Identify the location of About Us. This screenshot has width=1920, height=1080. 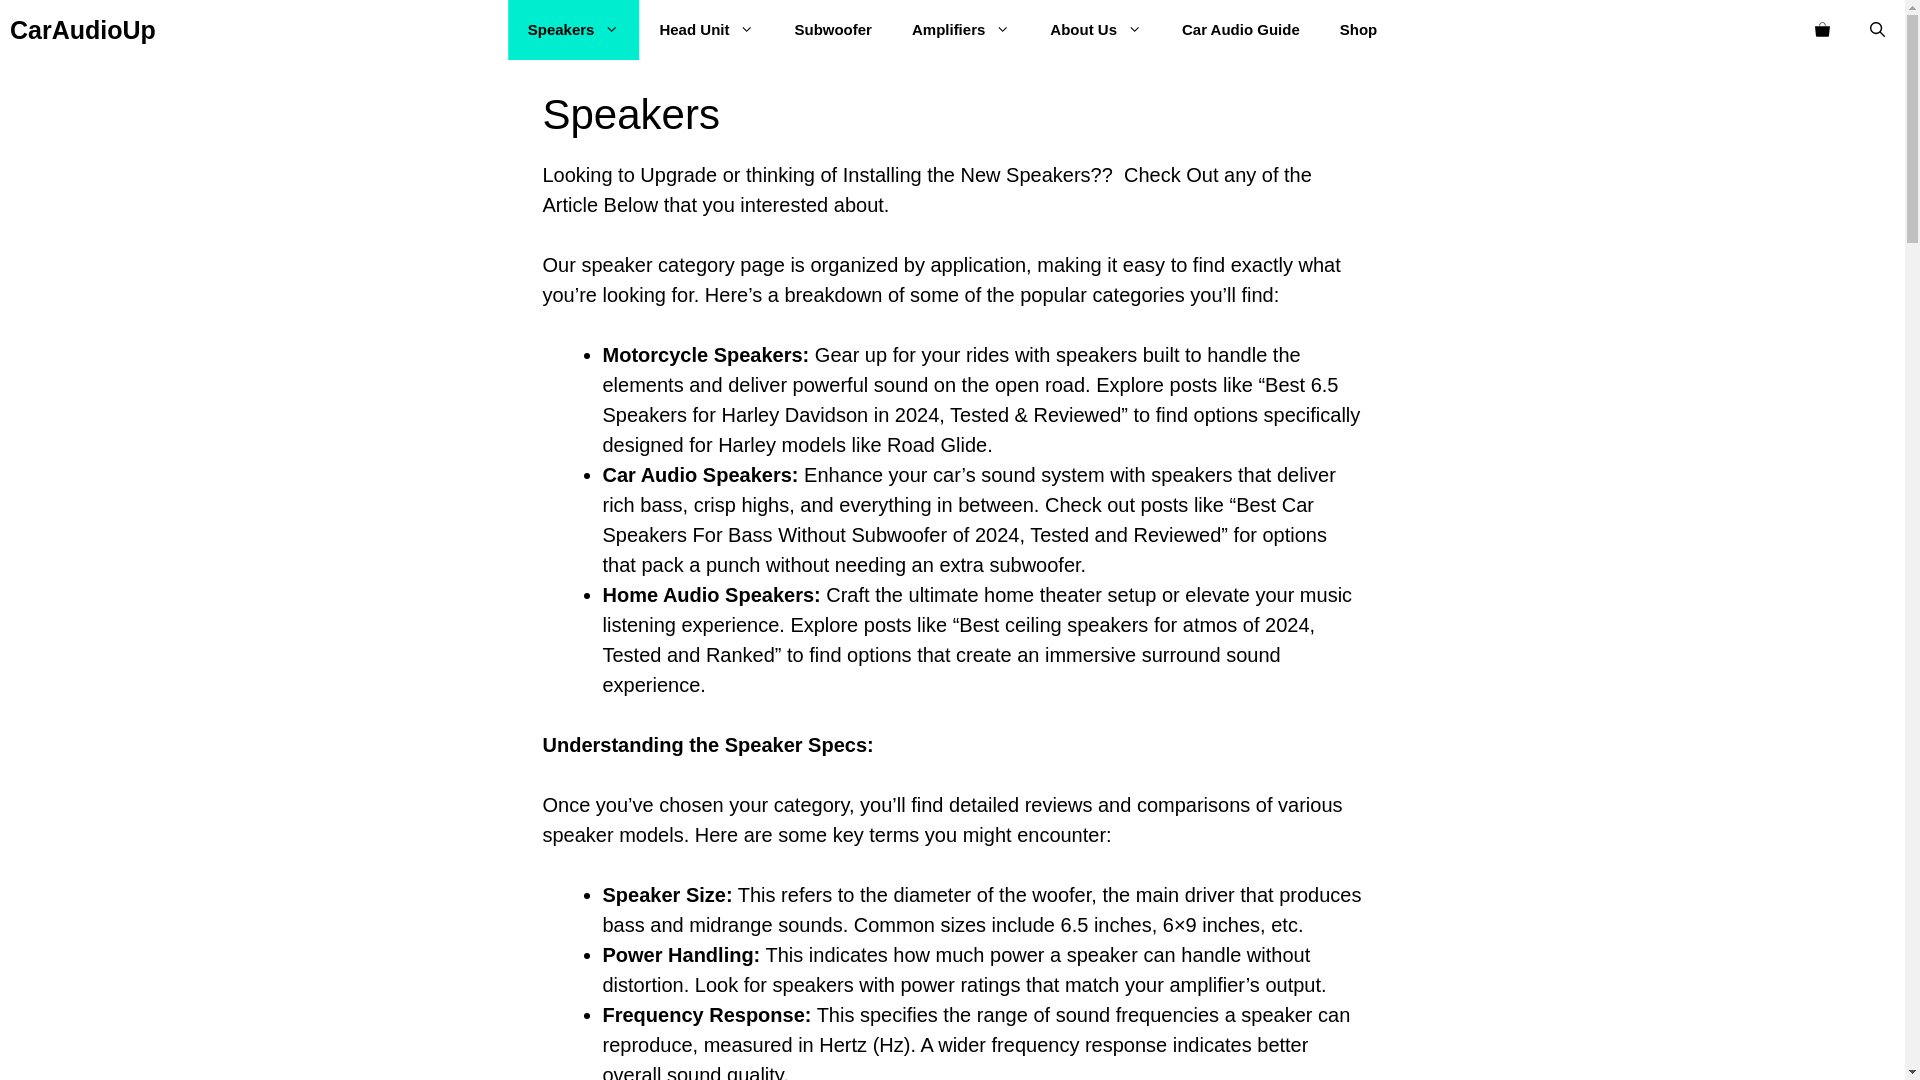
(1095, 30).